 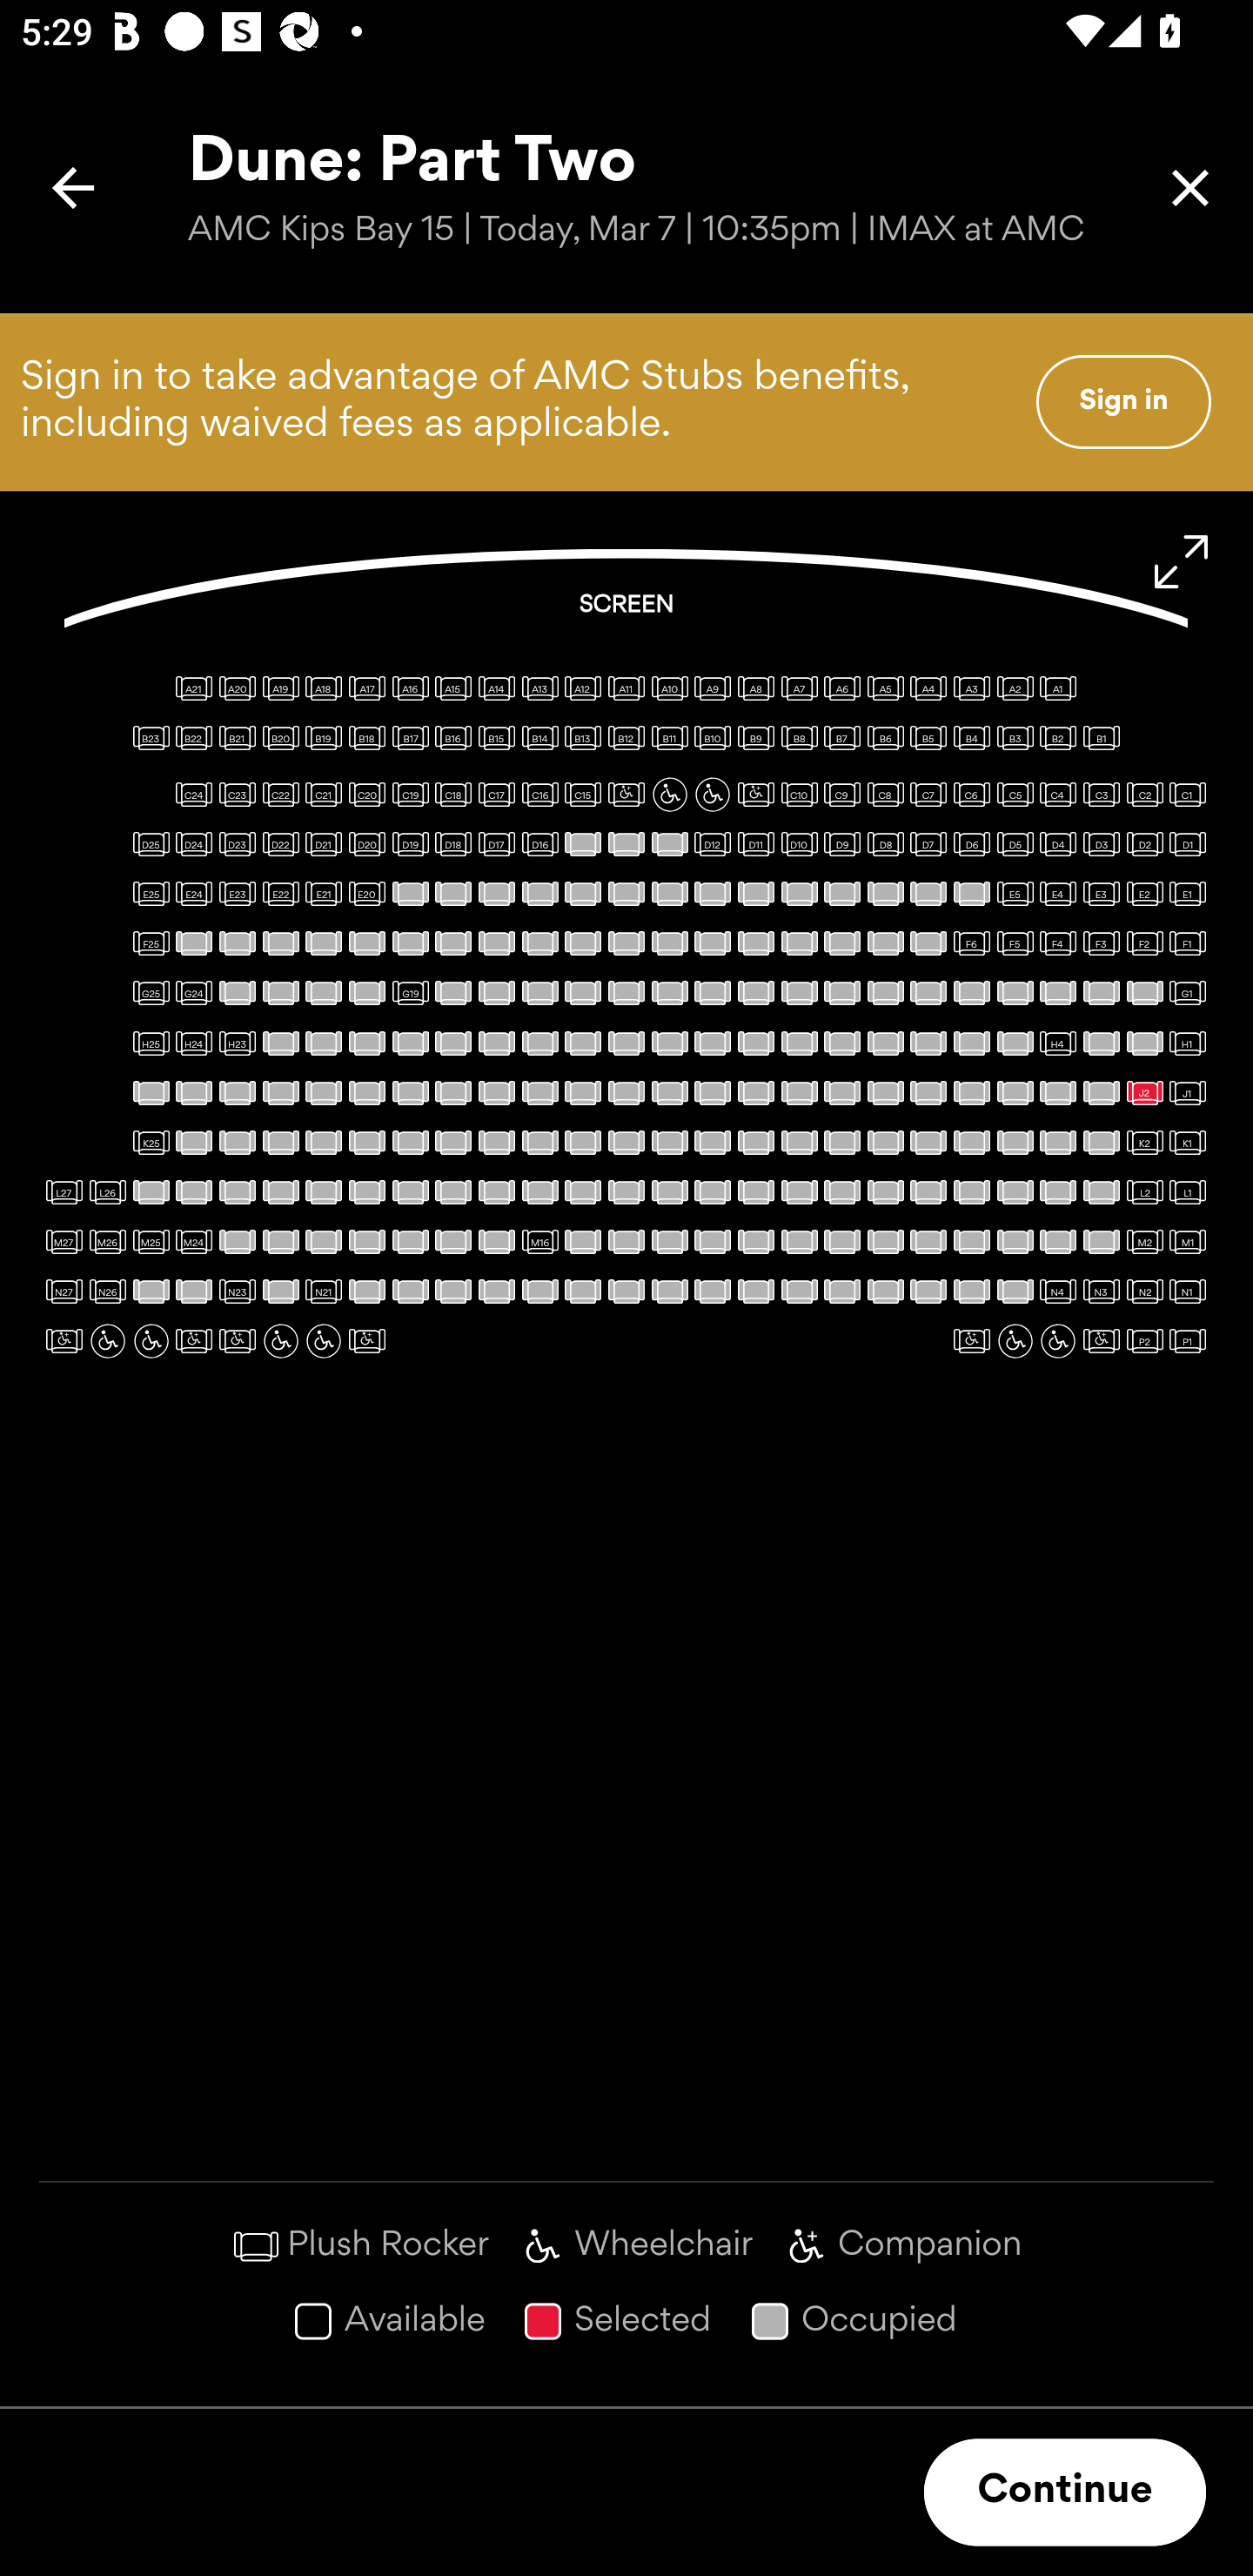 I want to click on Sign in, so click(x=1123, y=401).